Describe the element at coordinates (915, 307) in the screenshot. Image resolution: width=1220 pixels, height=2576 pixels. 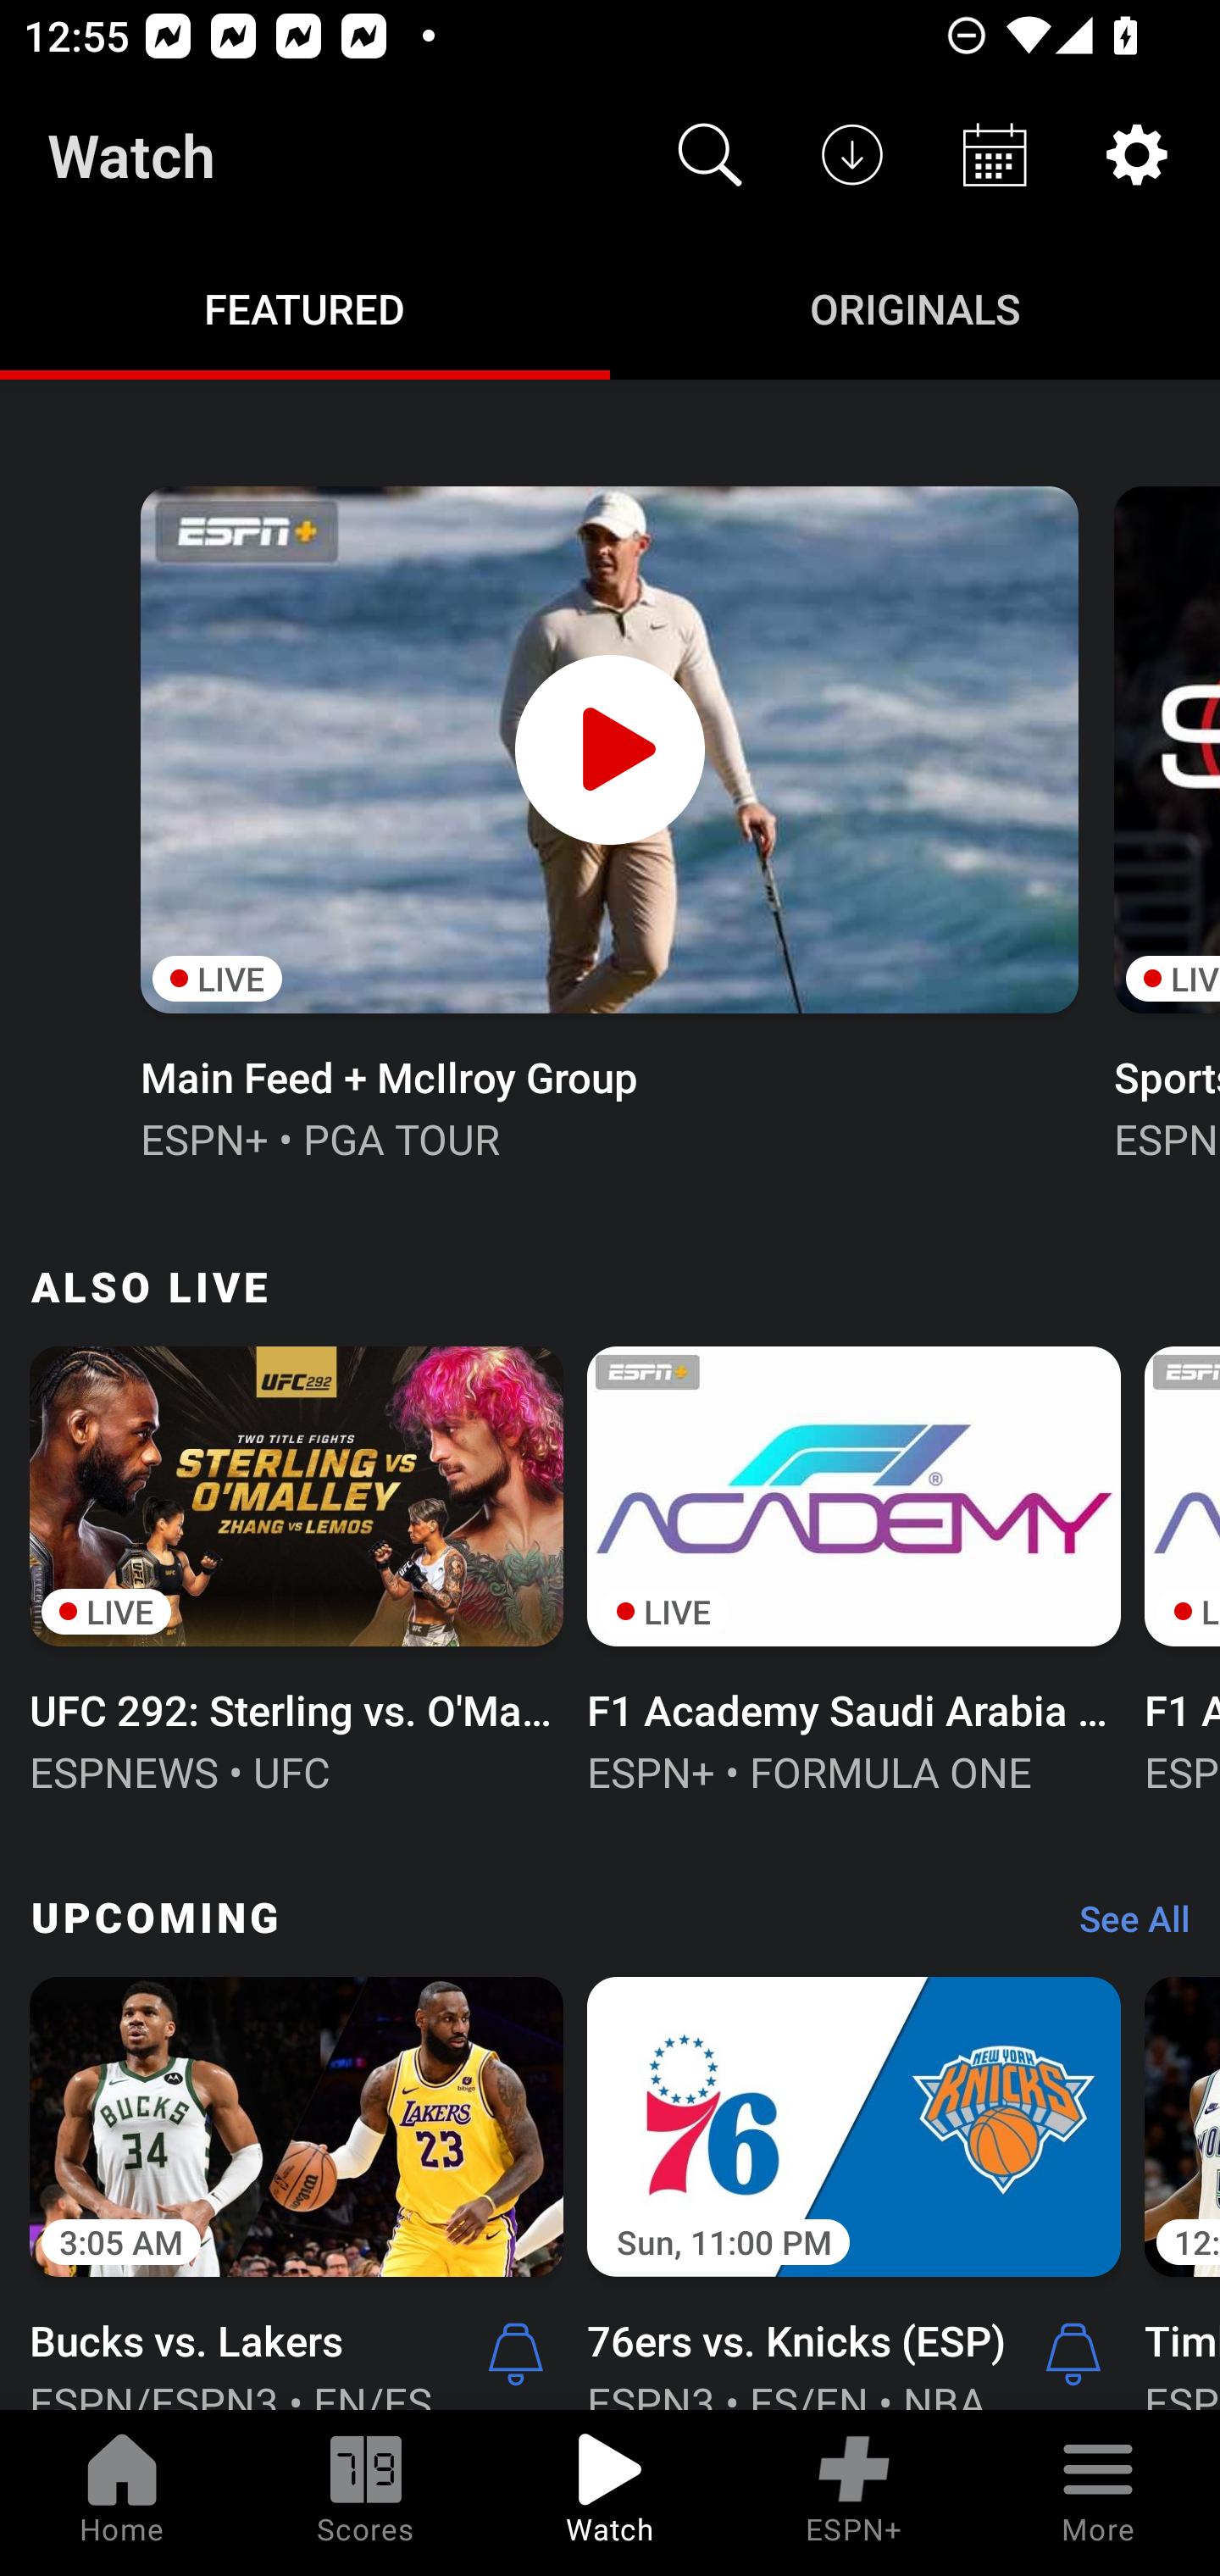
I see `Originals ORIGINALS` at that location.